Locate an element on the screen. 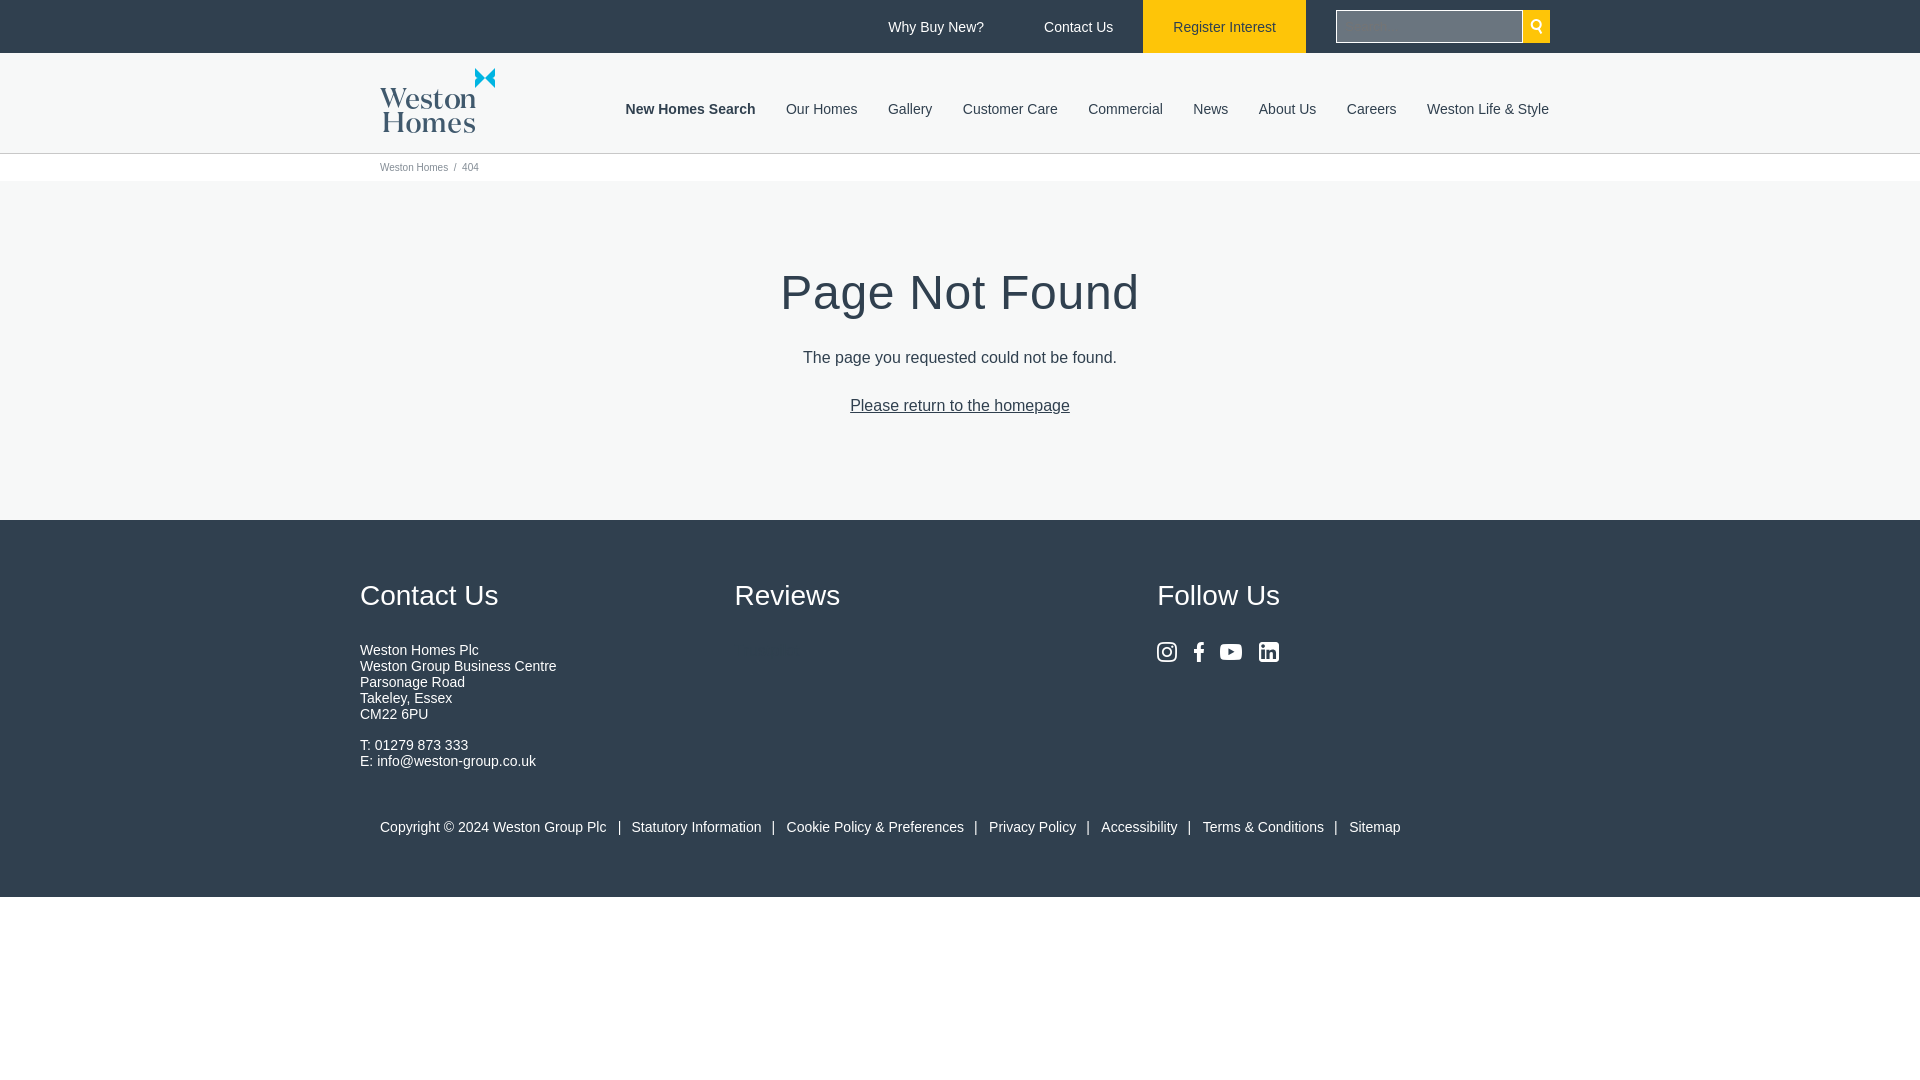  Customer Care is located at coordinates (1010, 112).